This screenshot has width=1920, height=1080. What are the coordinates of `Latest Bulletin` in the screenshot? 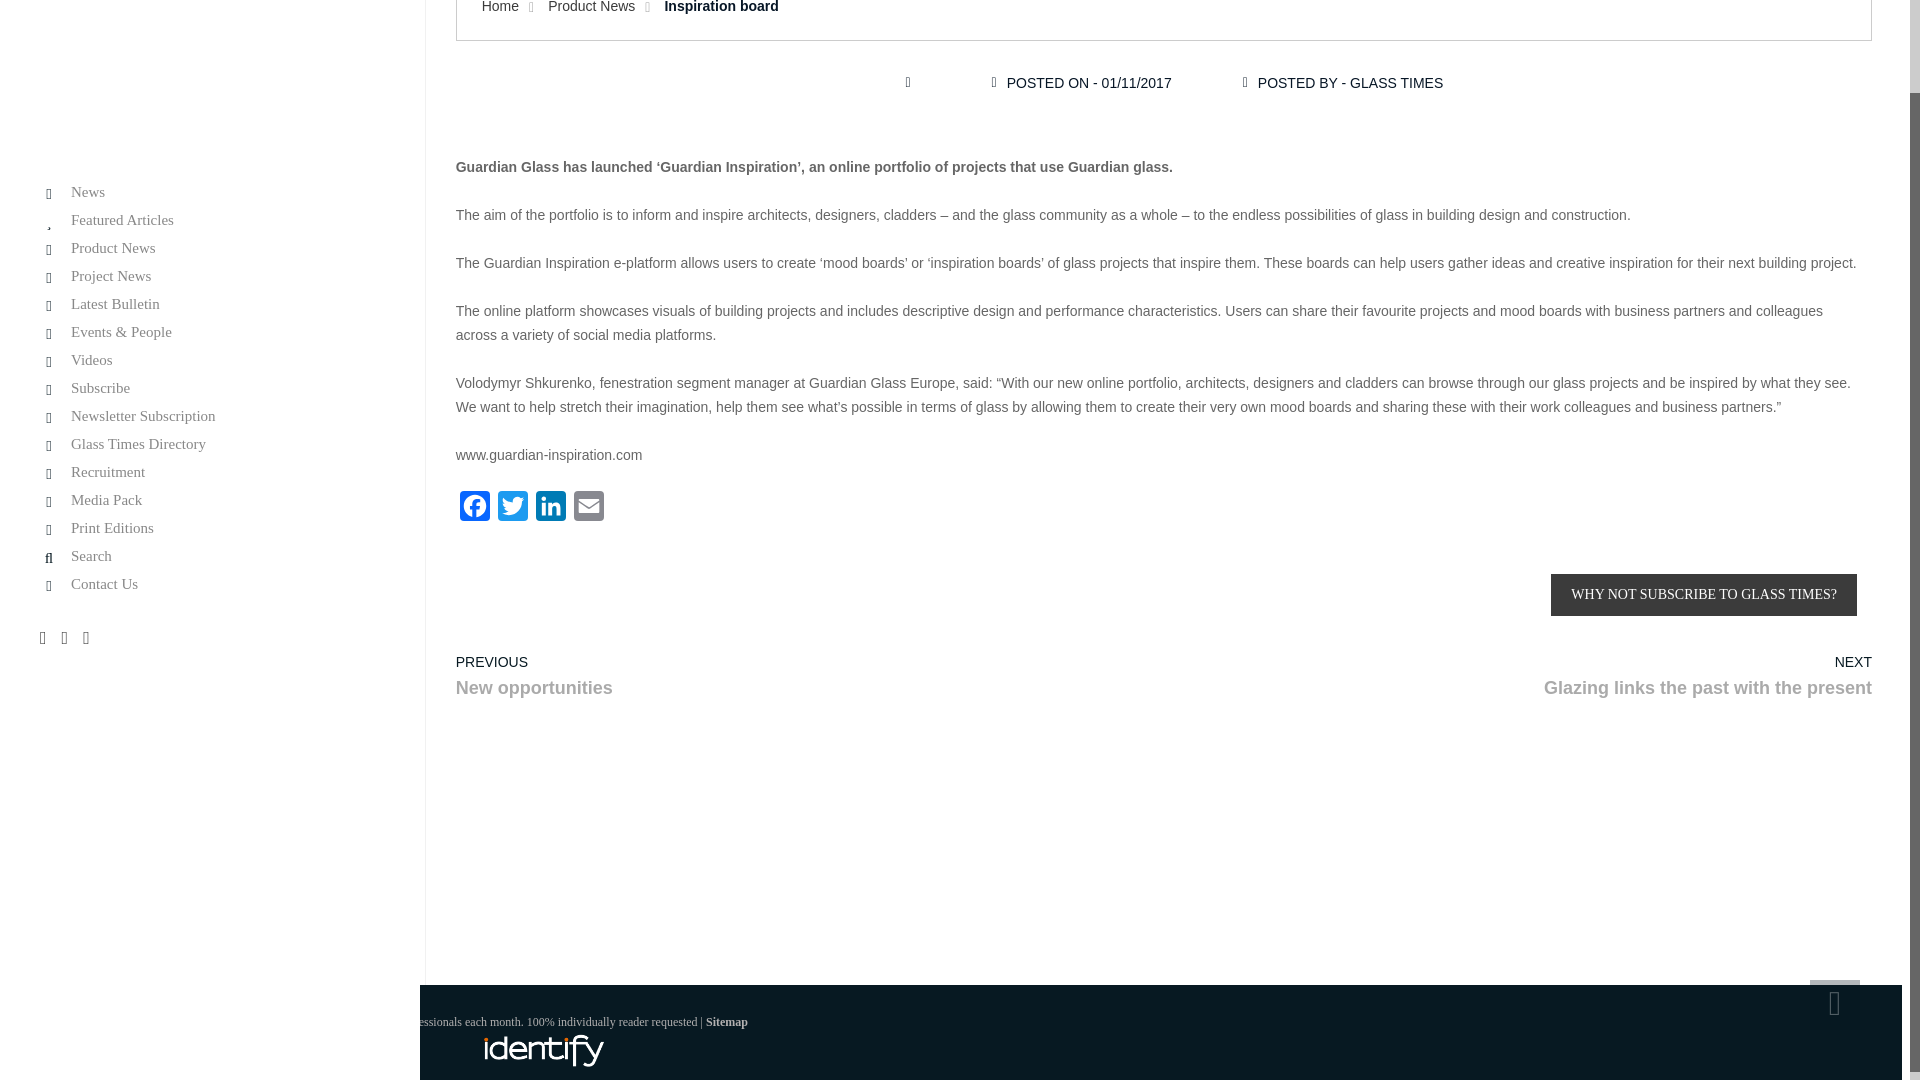 It's located at (210, 201).